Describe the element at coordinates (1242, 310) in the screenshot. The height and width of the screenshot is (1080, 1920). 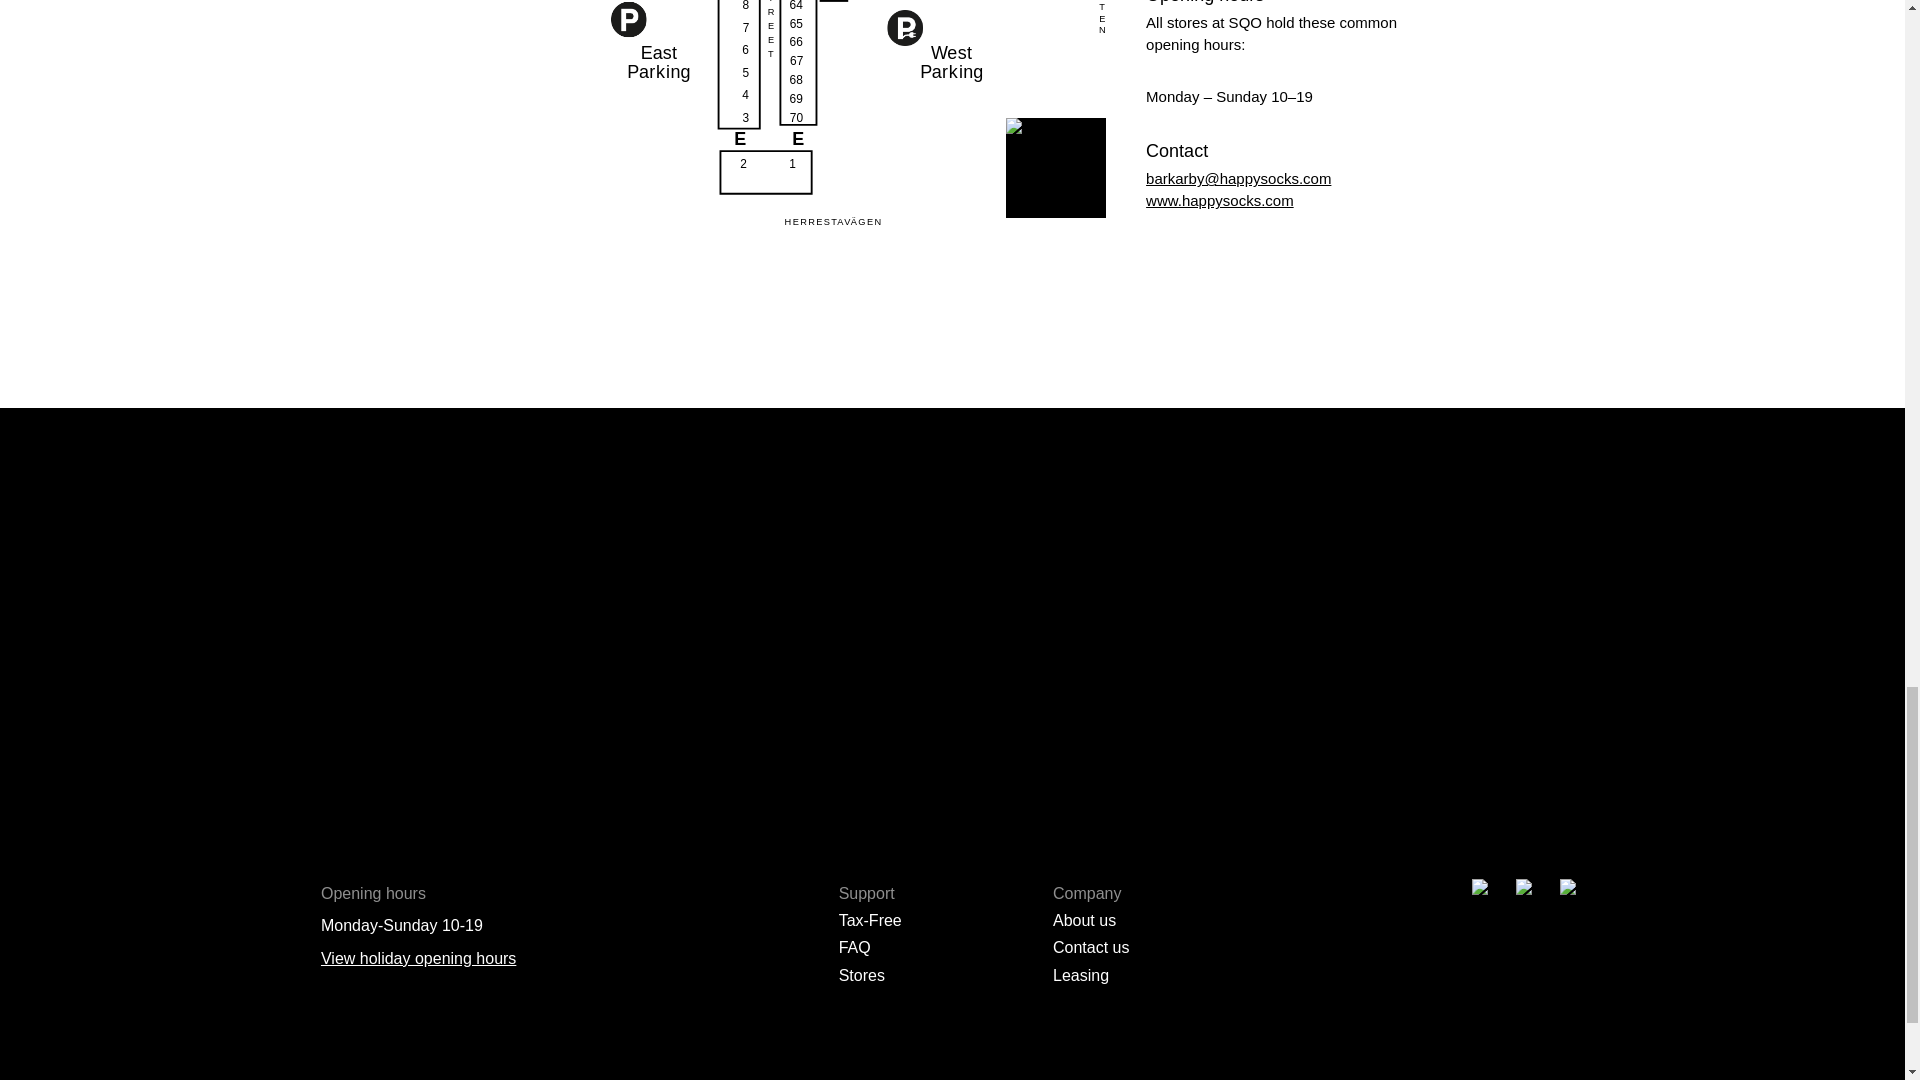
I see `Google Maps` at that location.